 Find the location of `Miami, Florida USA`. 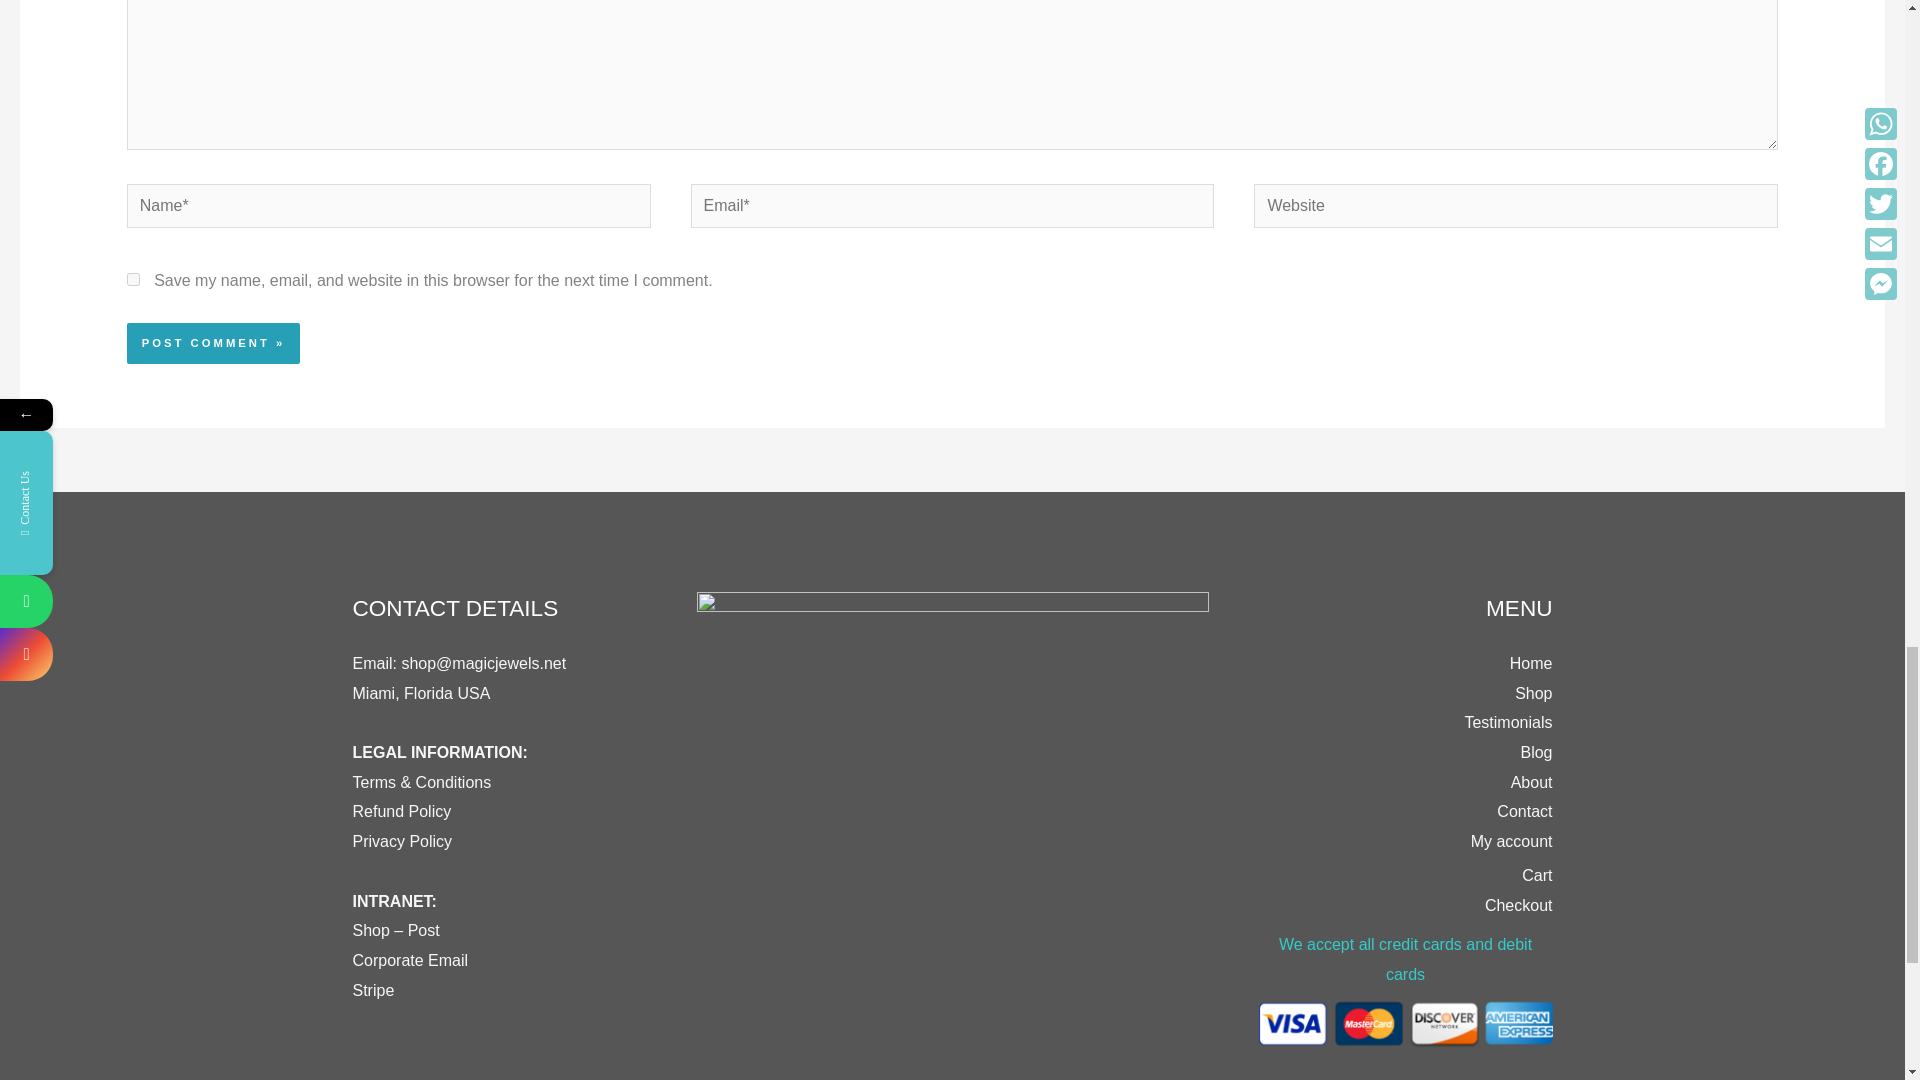

Miami, Florida USA is located at coordinates (420, 693).